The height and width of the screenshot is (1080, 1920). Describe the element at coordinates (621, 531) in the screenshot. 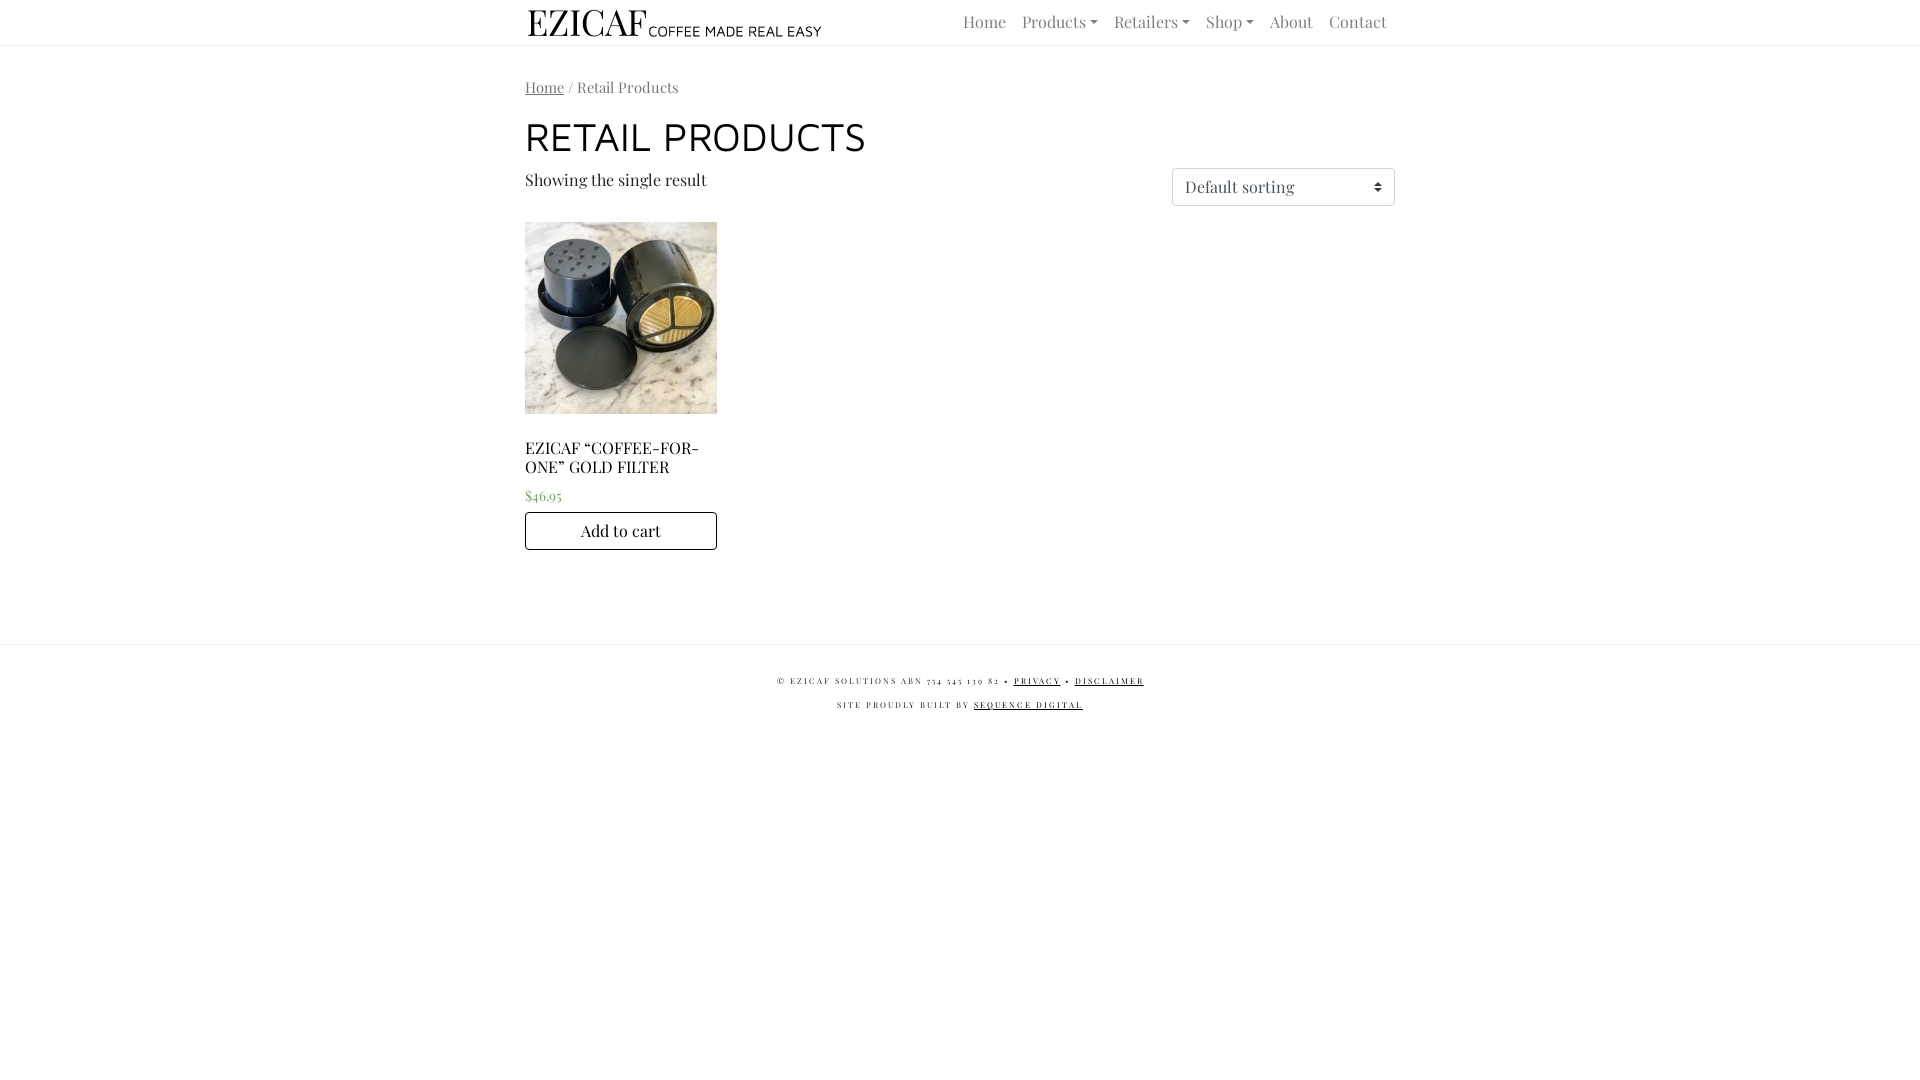

I see `Add to cart` at that location.